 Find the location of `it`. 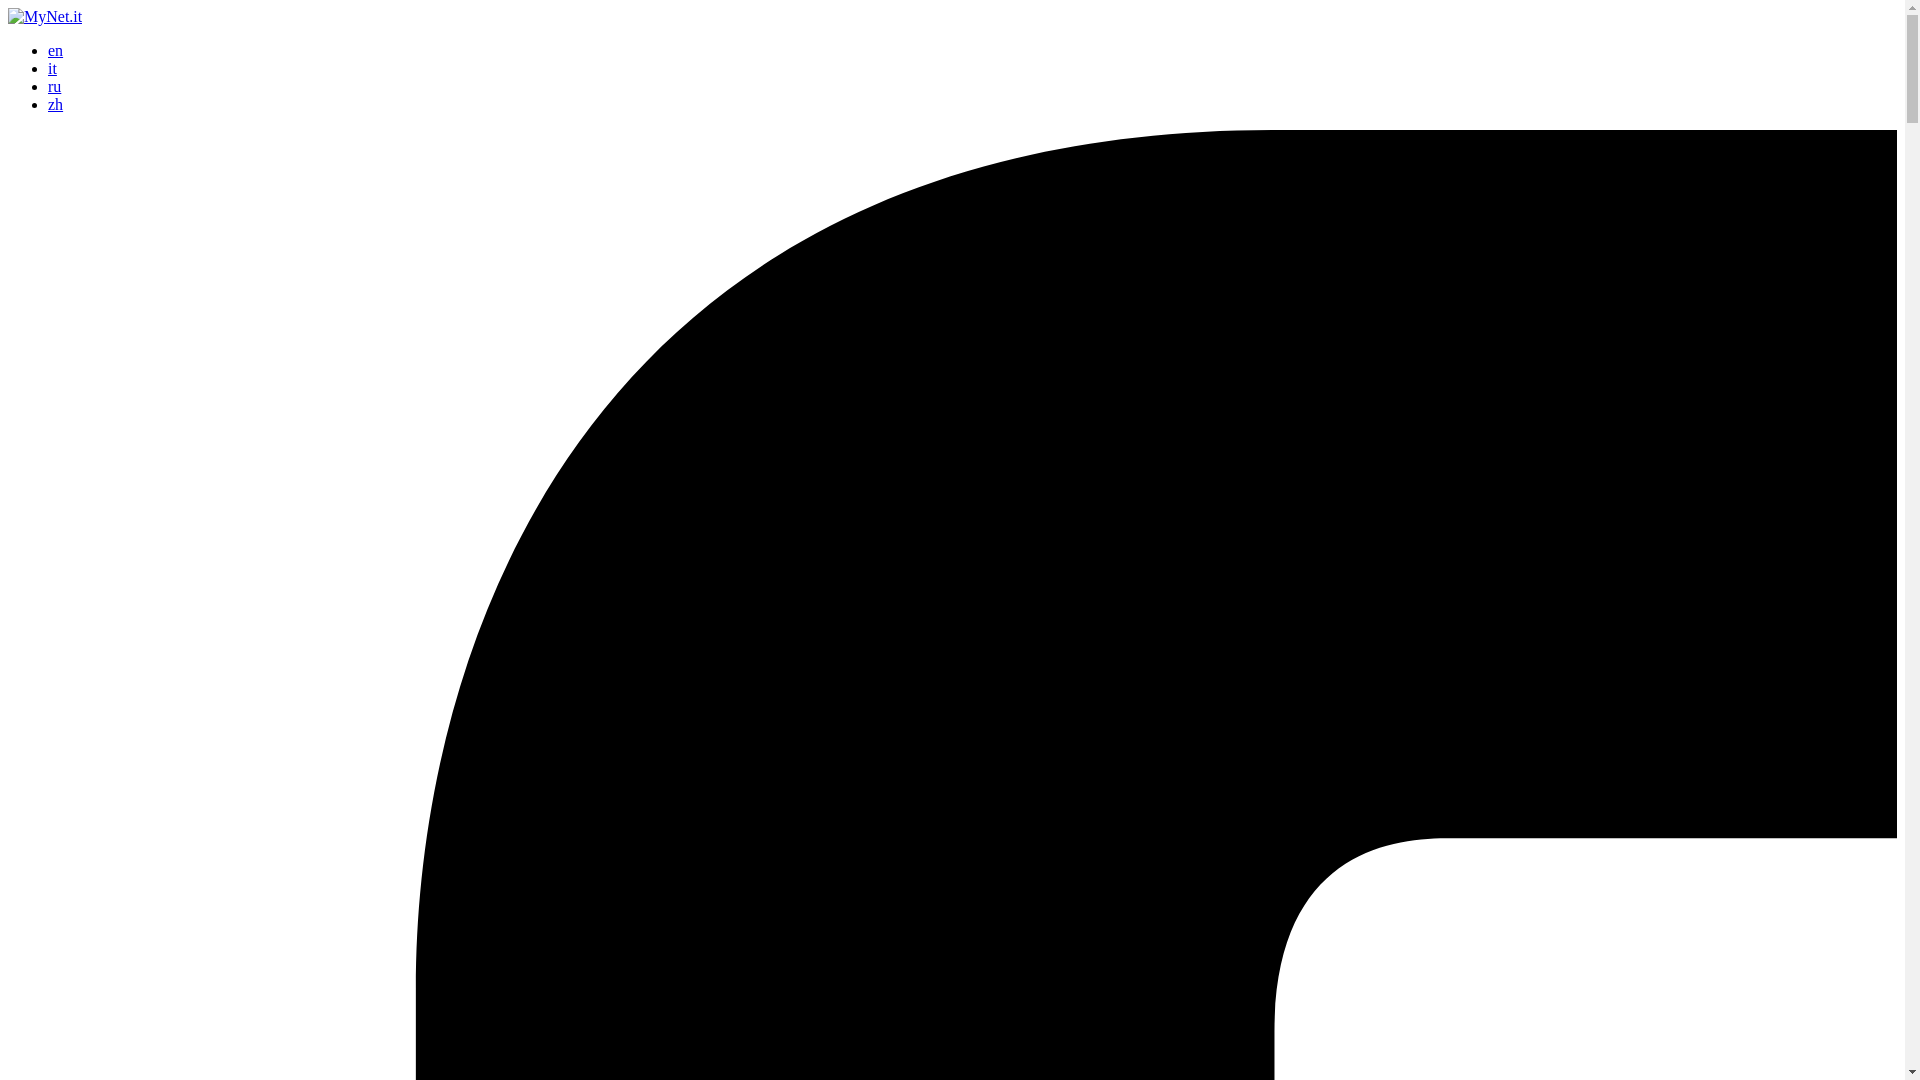

it is located at coordinates (52, 68).